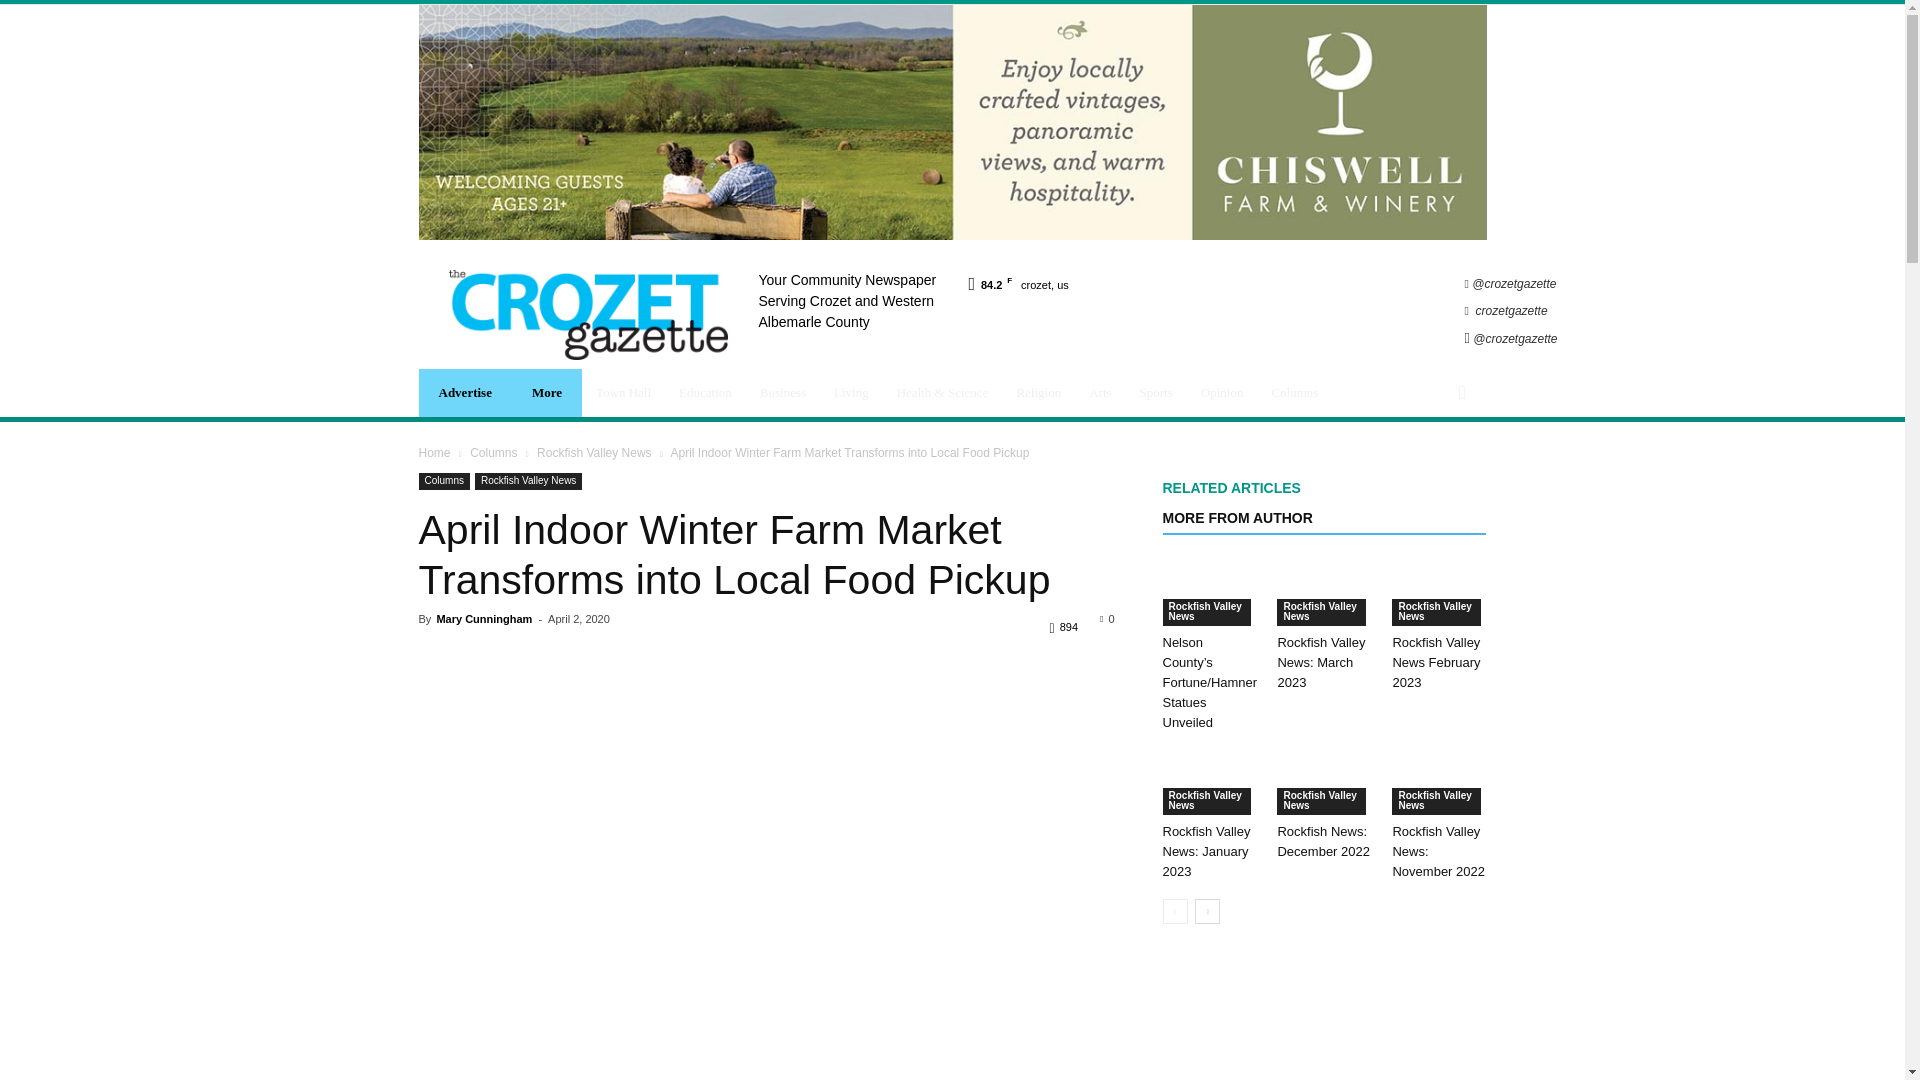  I want to click on View all posts in Rockfish Valley News, so click(594, 453).